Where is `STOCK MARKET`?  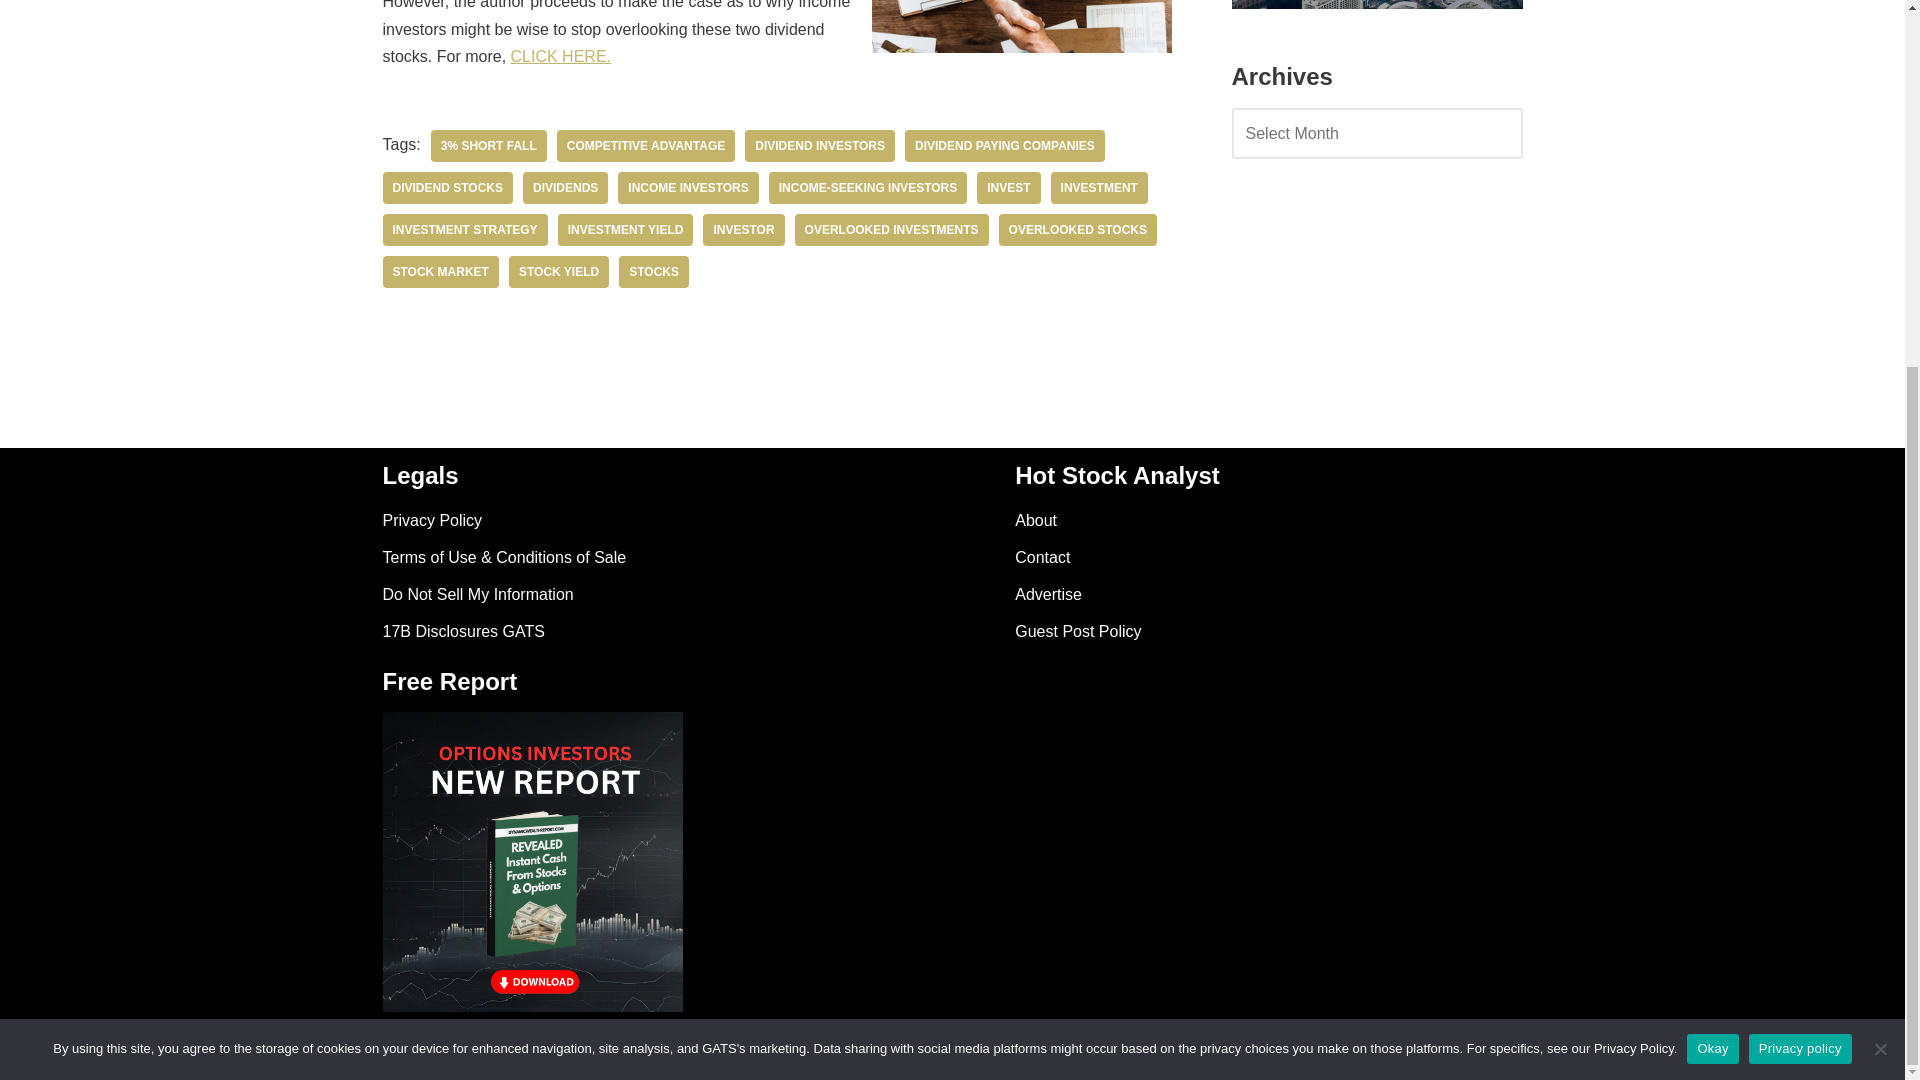
STOCK MARKET is located at coordinates (440, 272).